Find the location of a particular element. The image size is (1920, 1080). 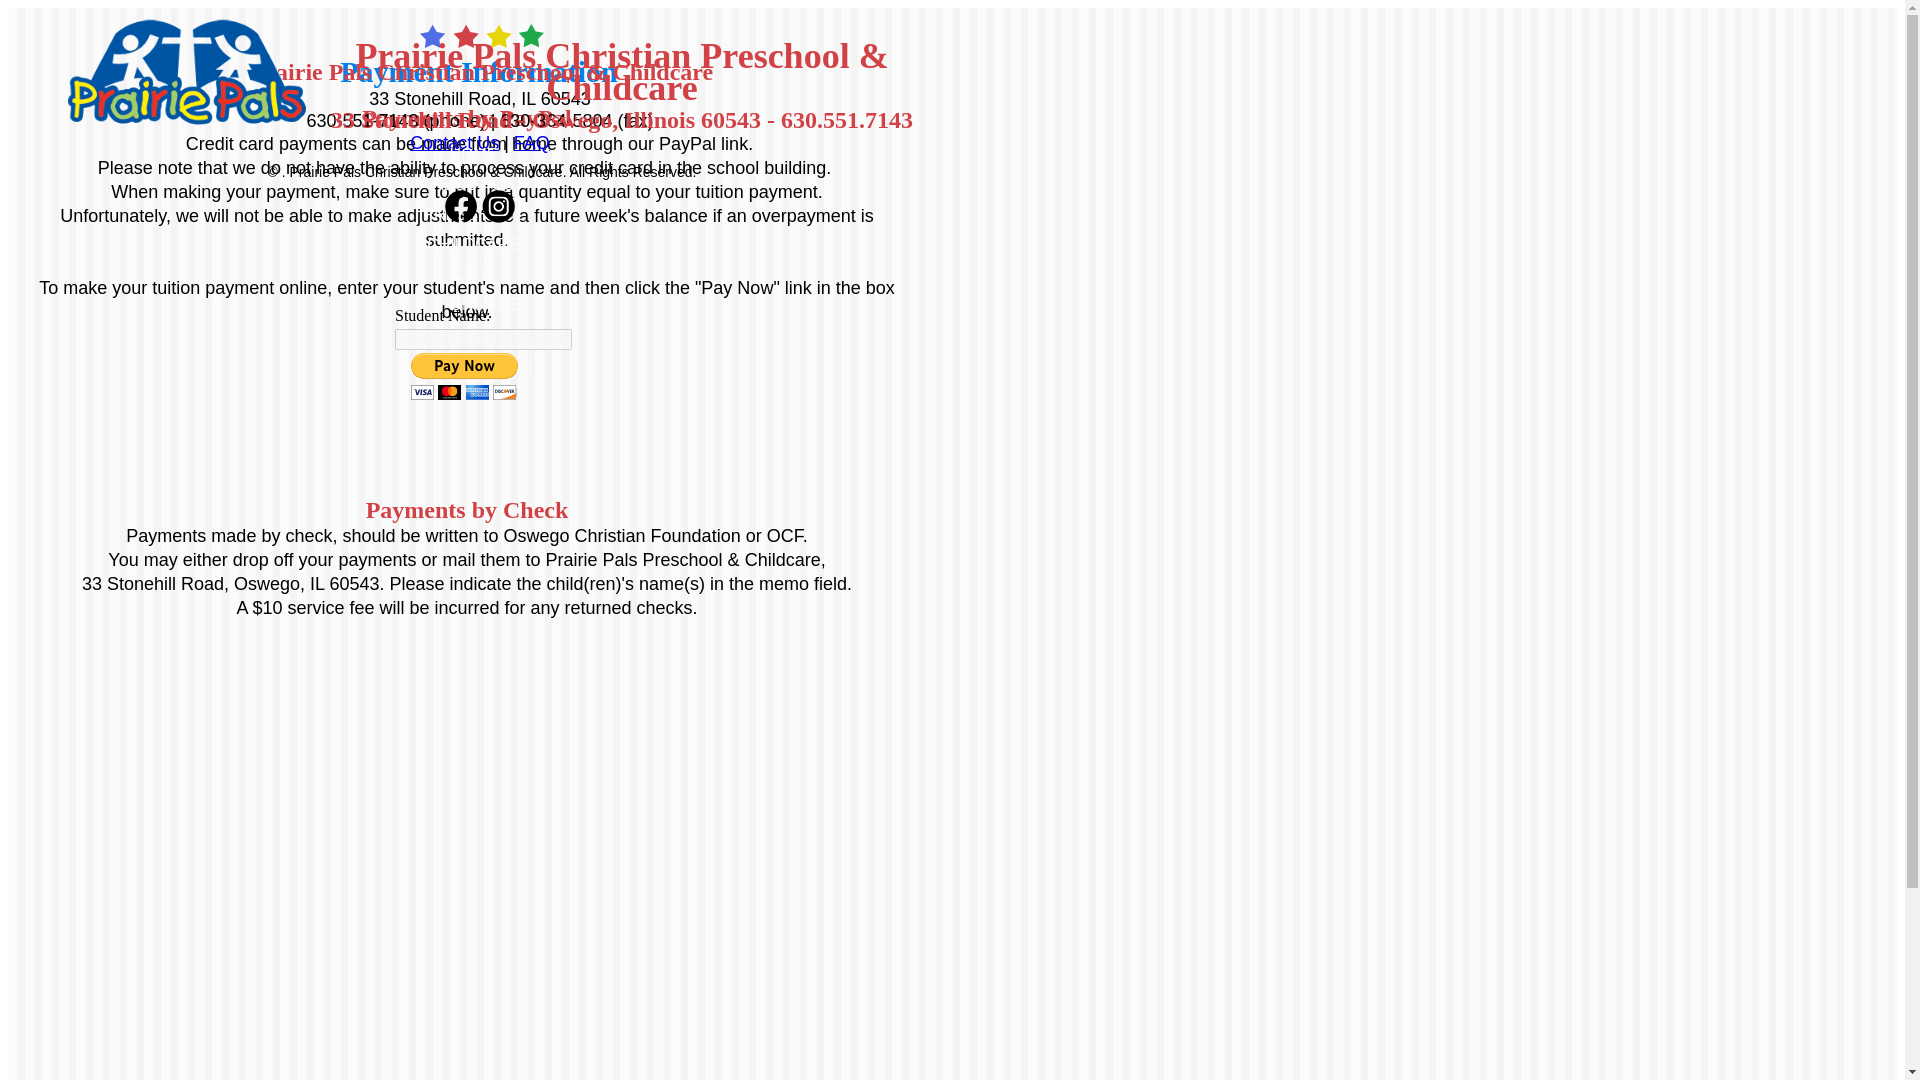

OCF is located at coordinates (474, 274).